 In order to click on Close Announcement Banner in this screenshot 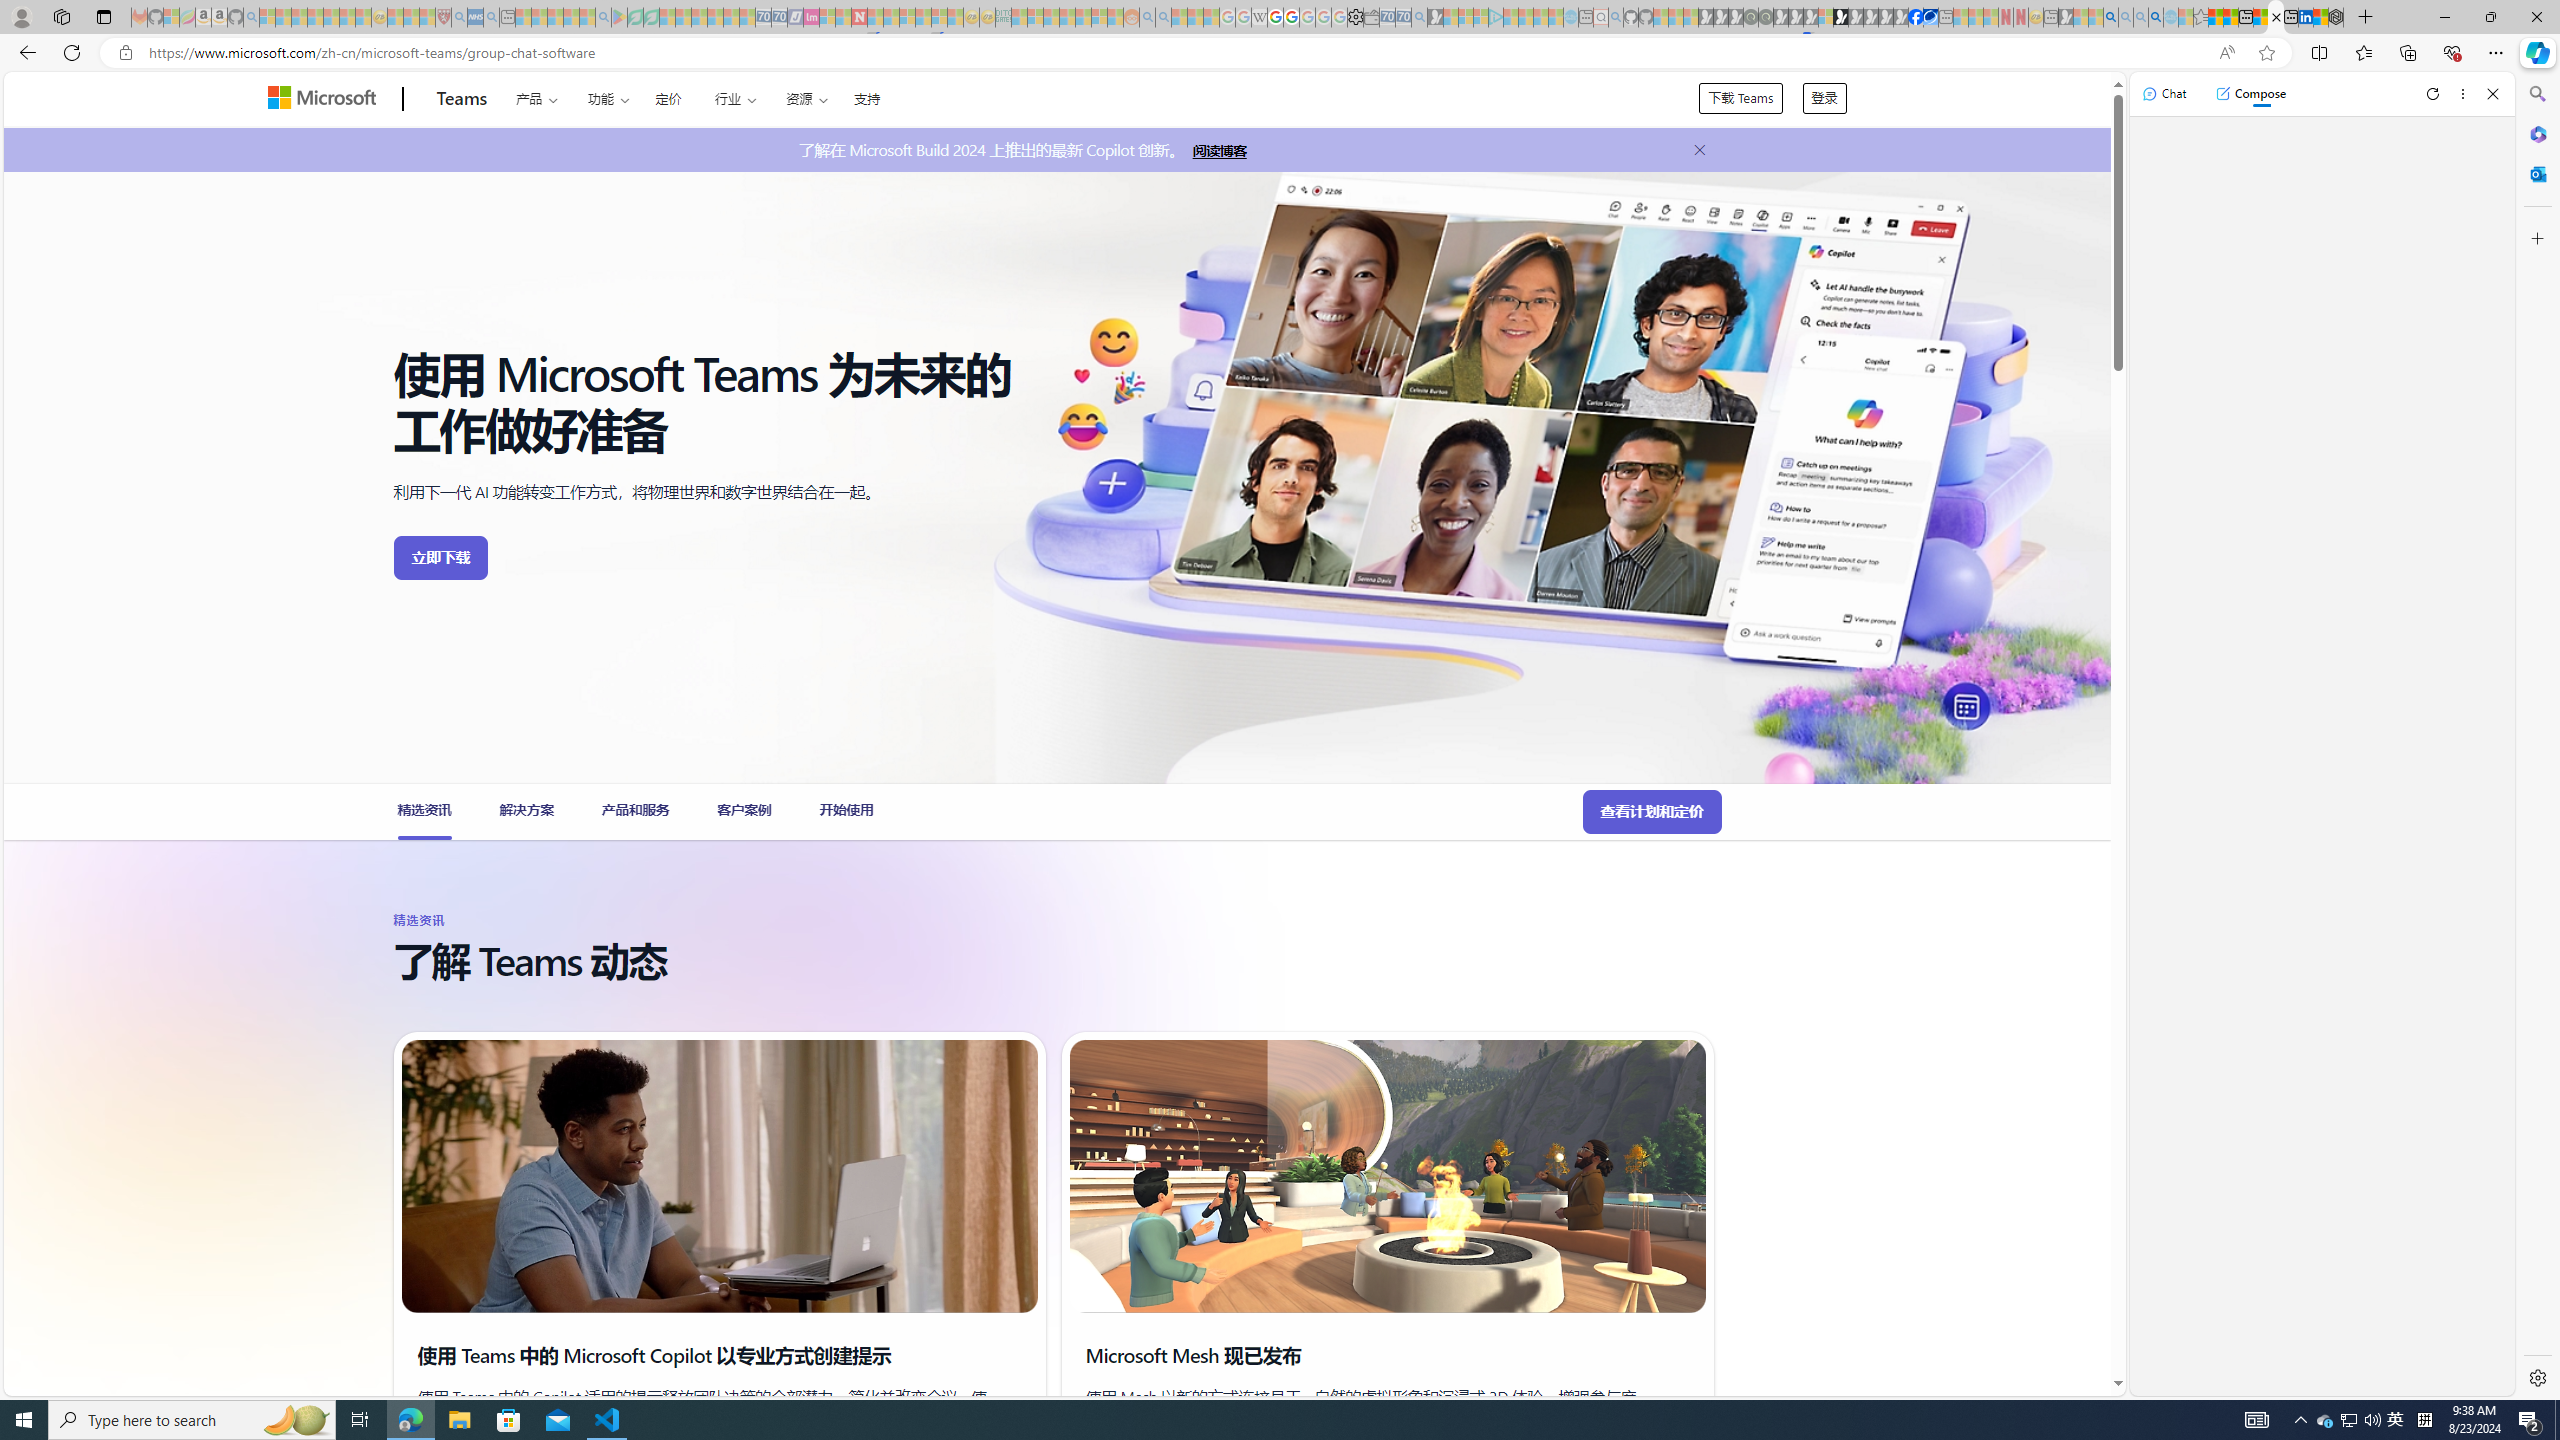, I will do `click(1694, 150)`.